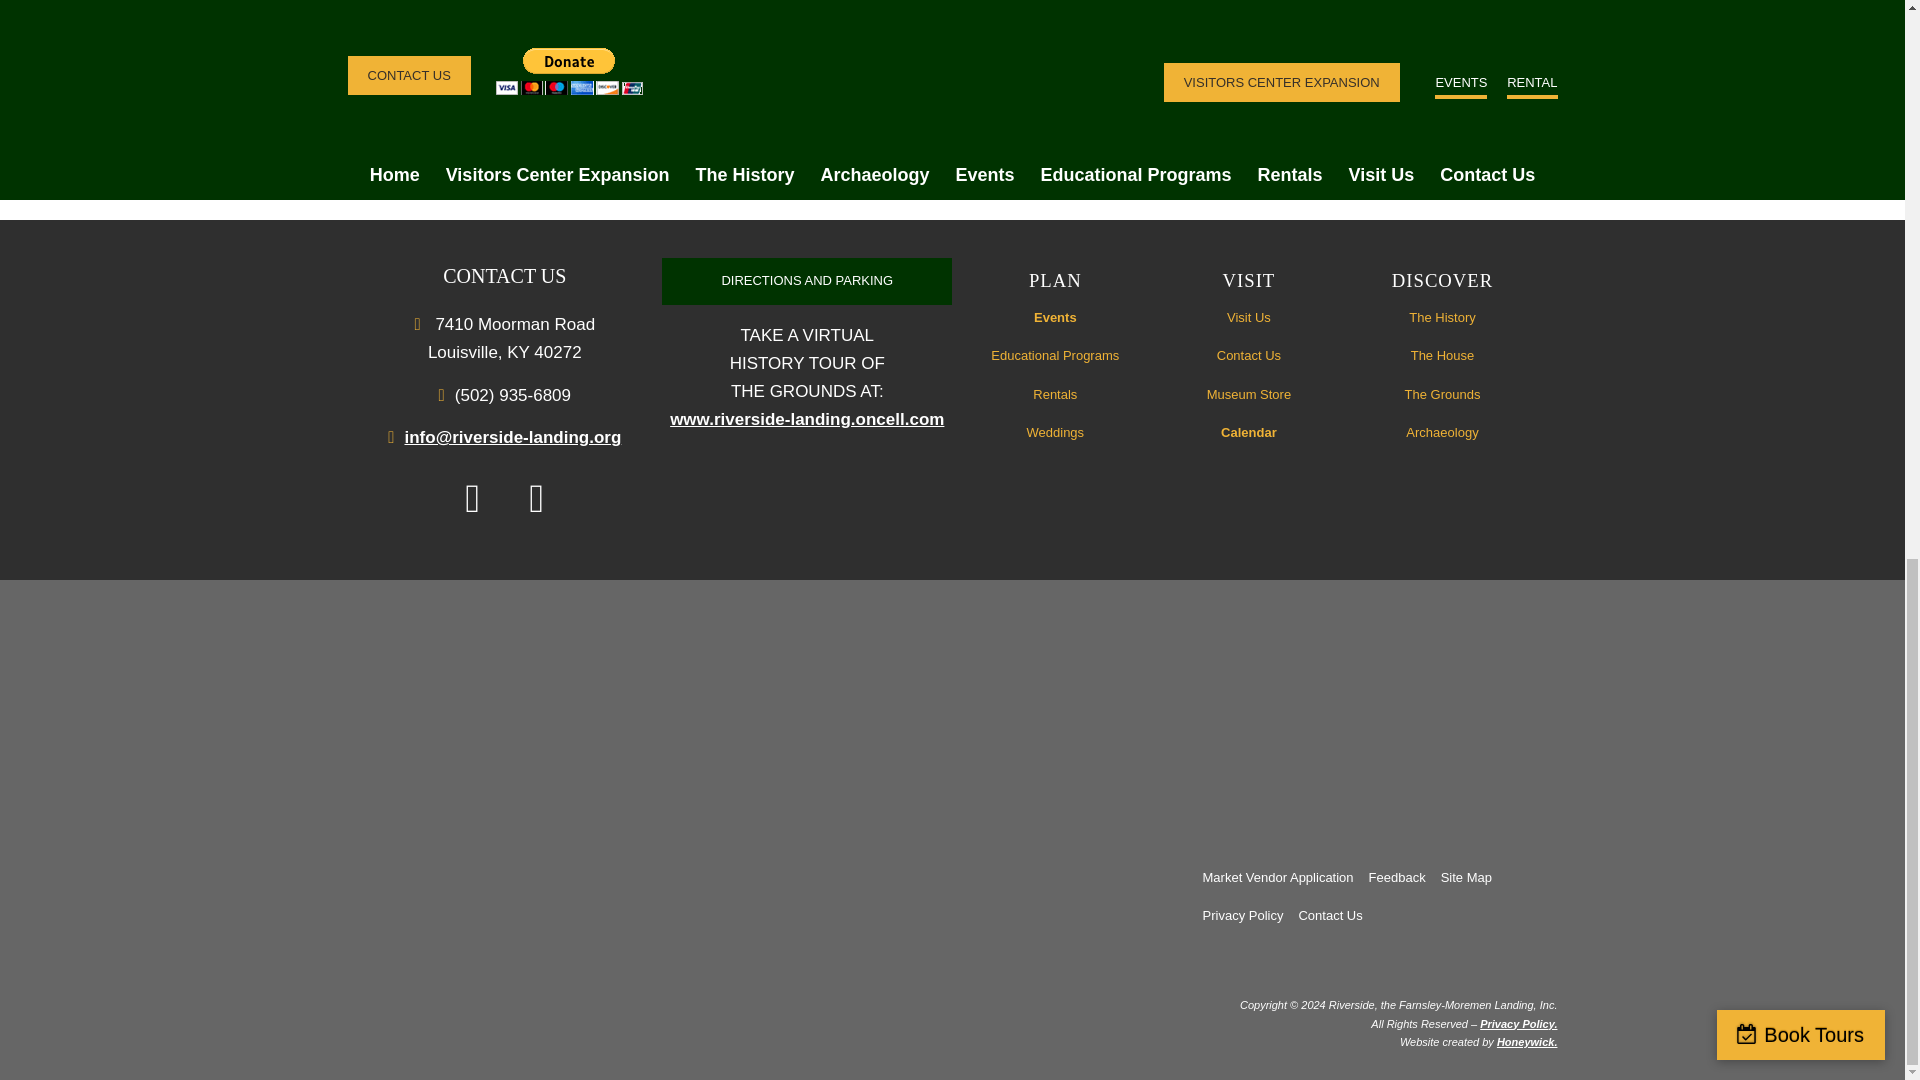 This screenshot has width=1920, height=1080. What do you see at coordinates (1056, 432) in the screenshot?
I see `Weddings` at bounding box center [1056, 432].